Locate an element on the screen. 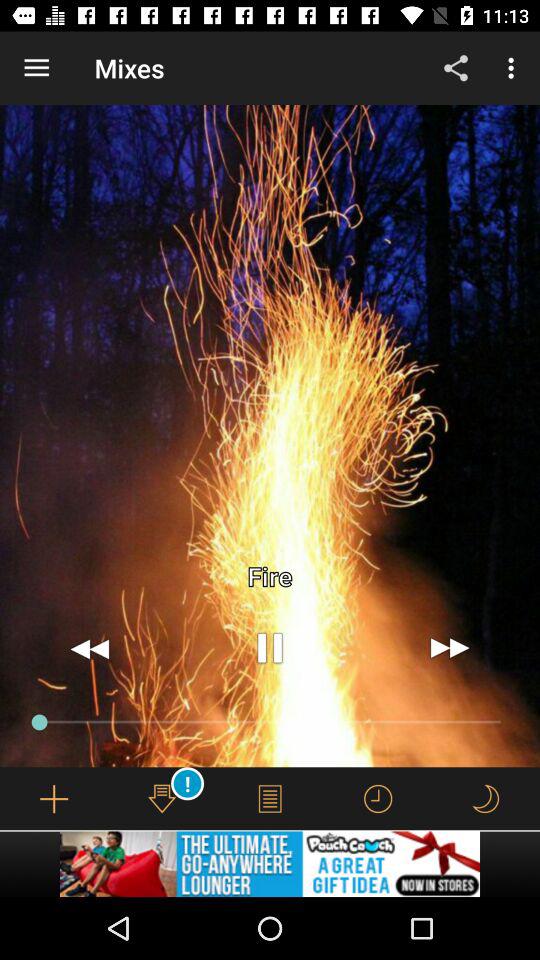  choose icon next to mixes icon is located at coordinates (456, 68).